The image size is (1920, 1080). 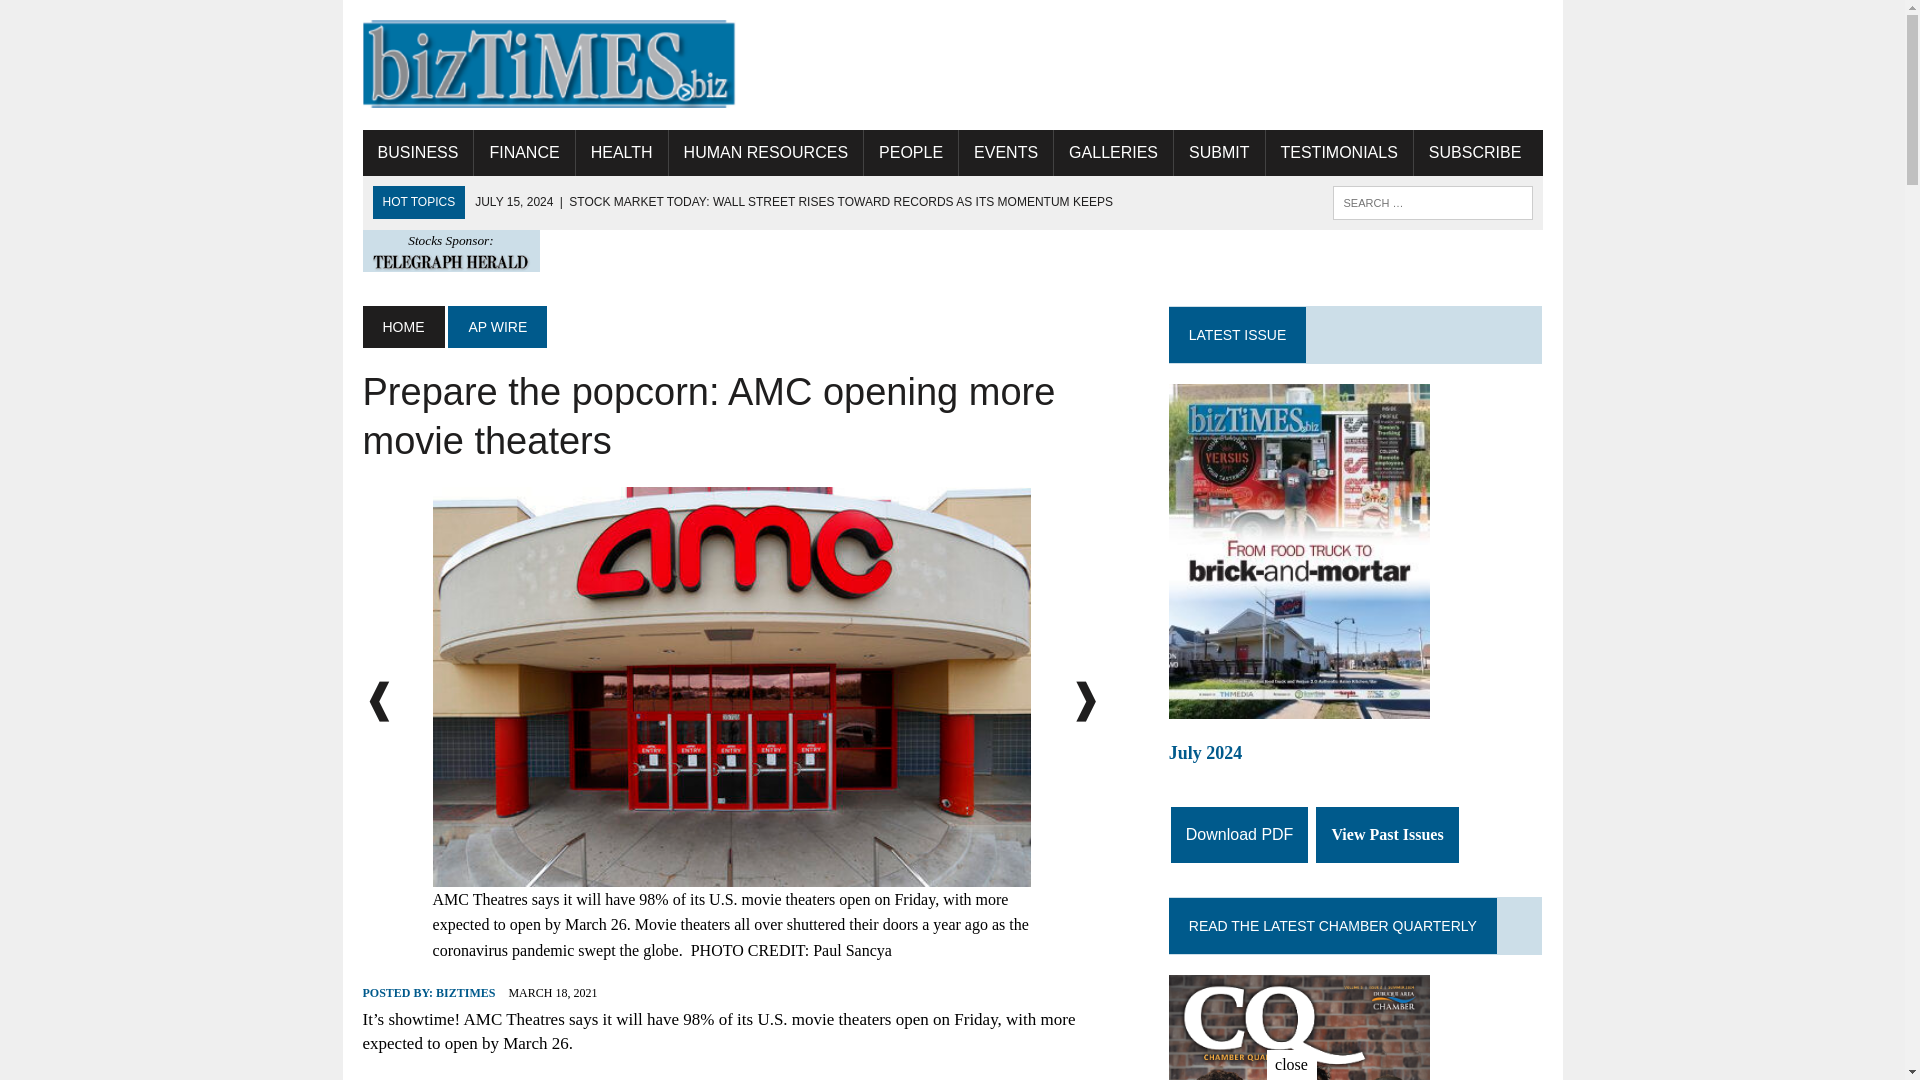 I want to click on SUBMIT, so click(x=1218, y=152).